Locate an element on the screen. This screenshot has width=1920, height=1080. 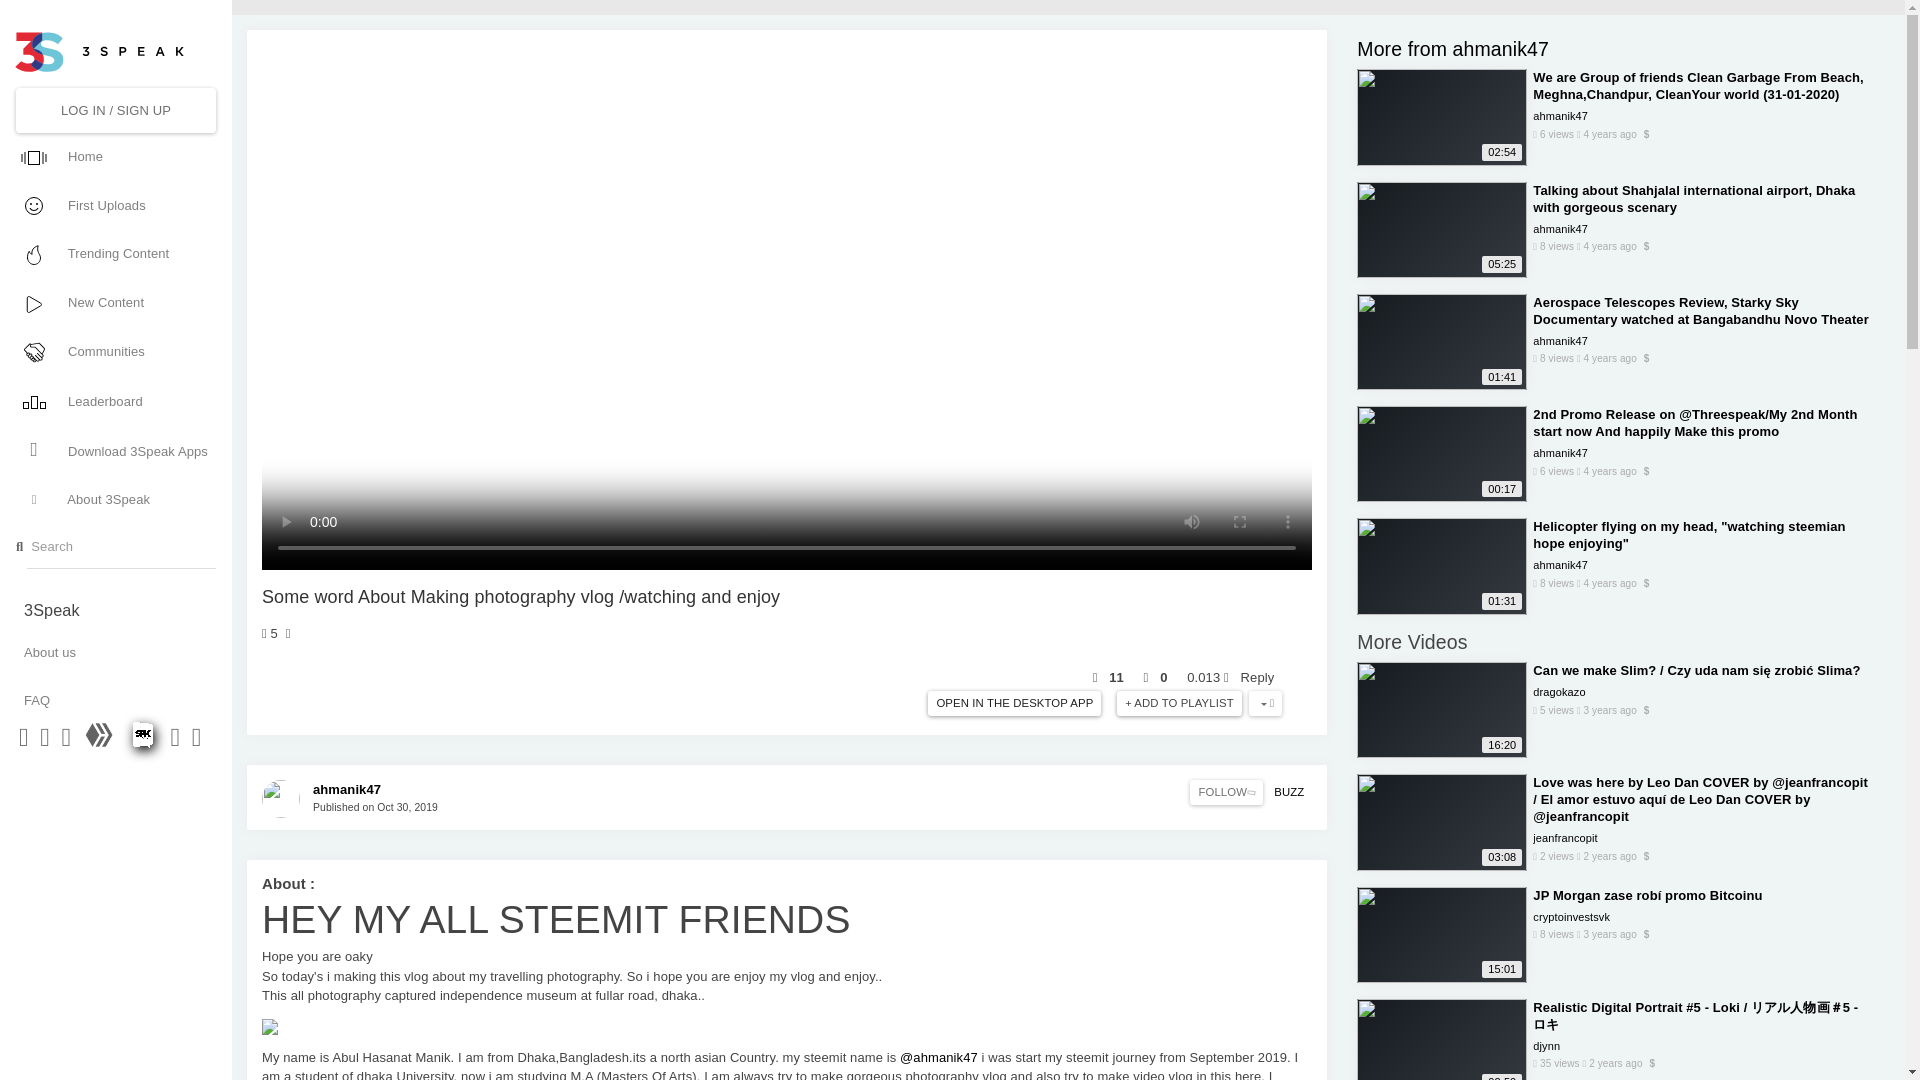
About us is located at coordinates (115, 652).